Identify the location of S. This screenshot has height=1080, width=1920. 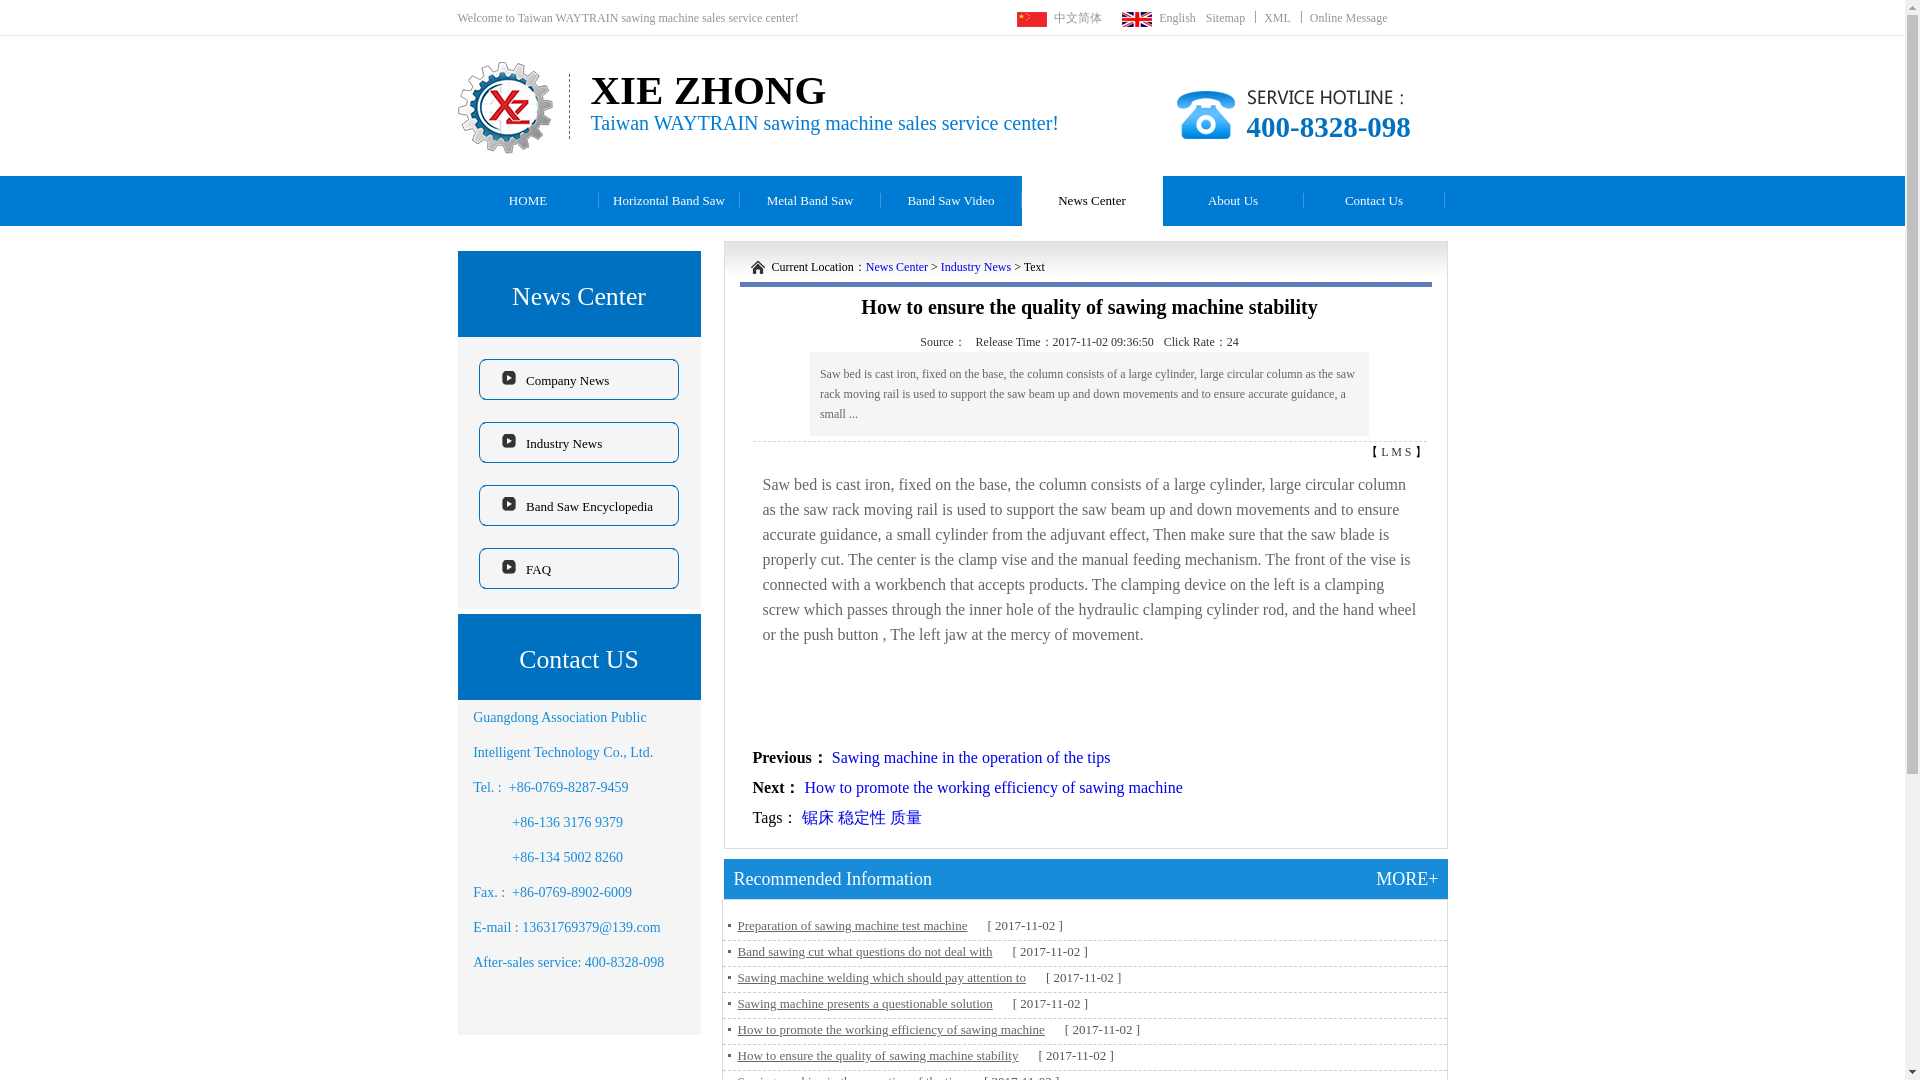
(1410, 452).